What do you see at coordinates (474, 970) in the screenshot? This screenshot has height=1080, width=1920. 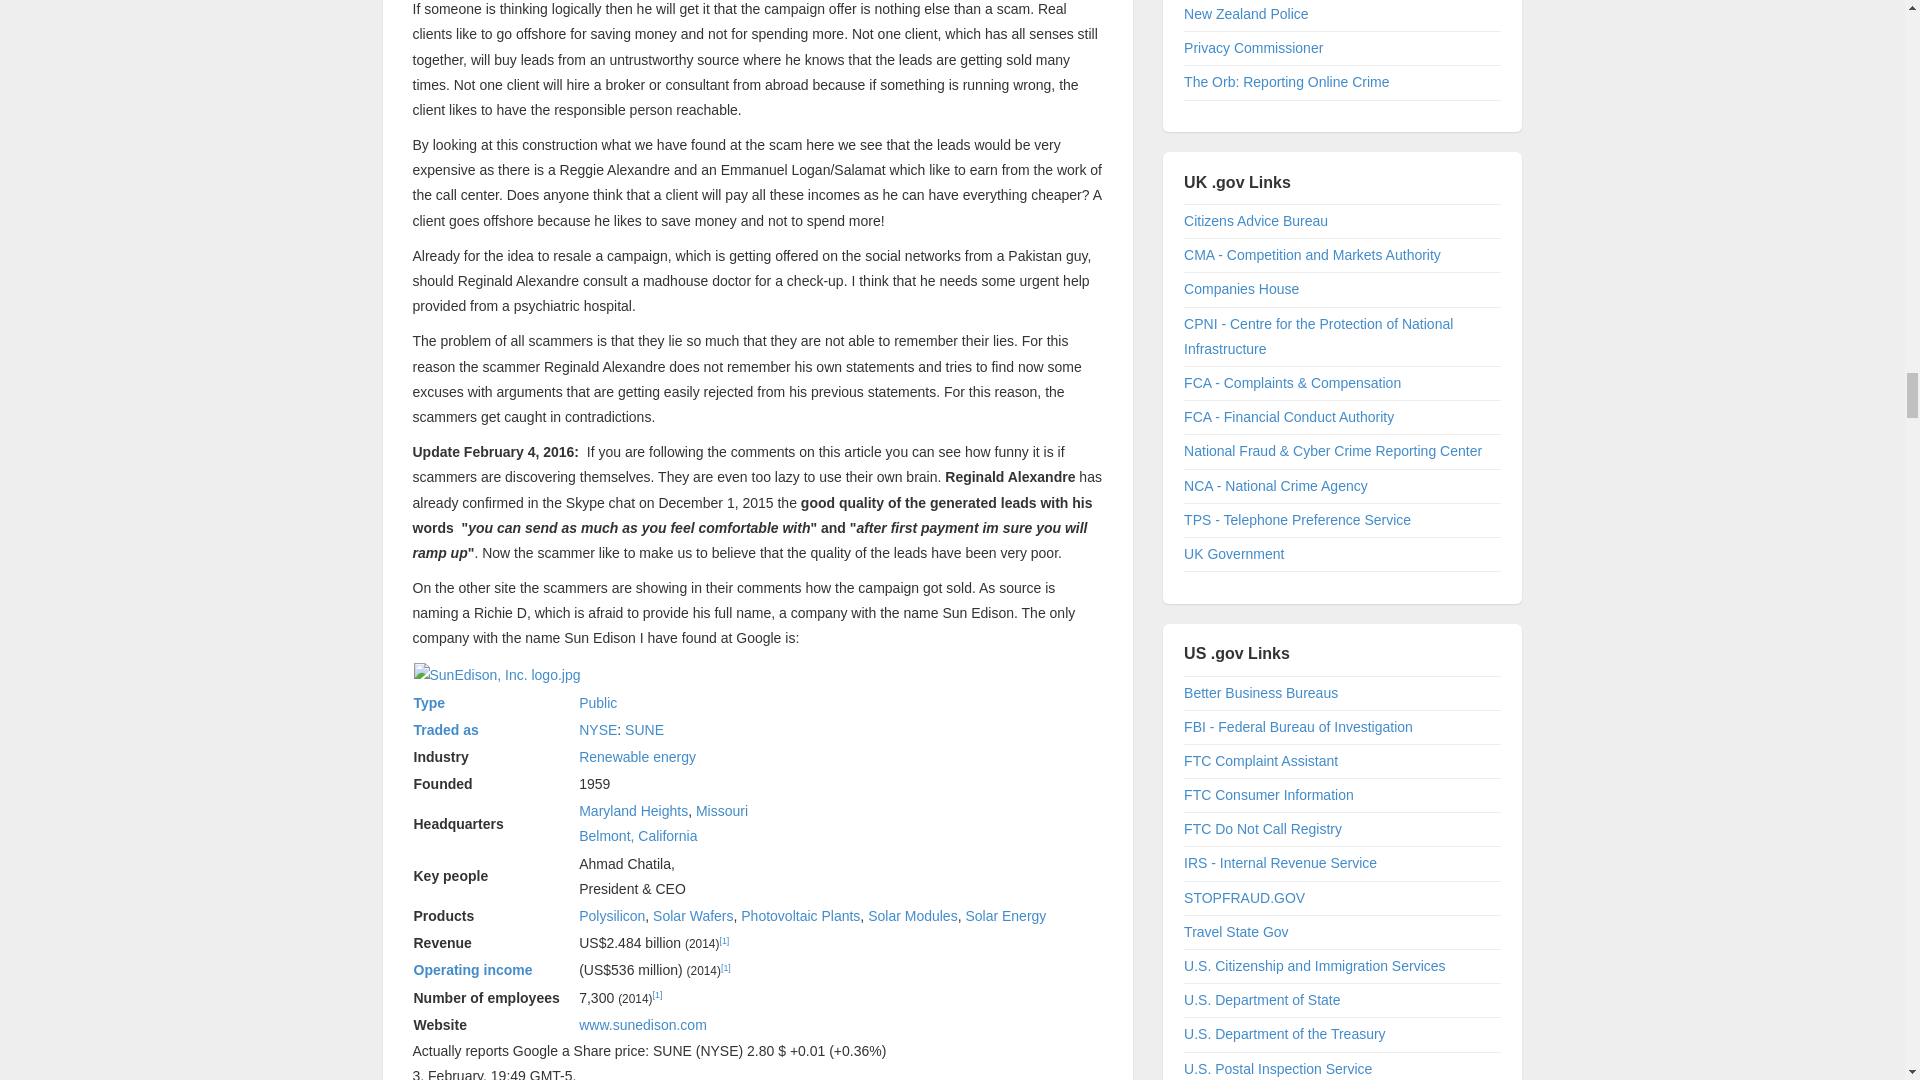 I see `Earnings before interest and taxes` at bounding box center [474, 970].